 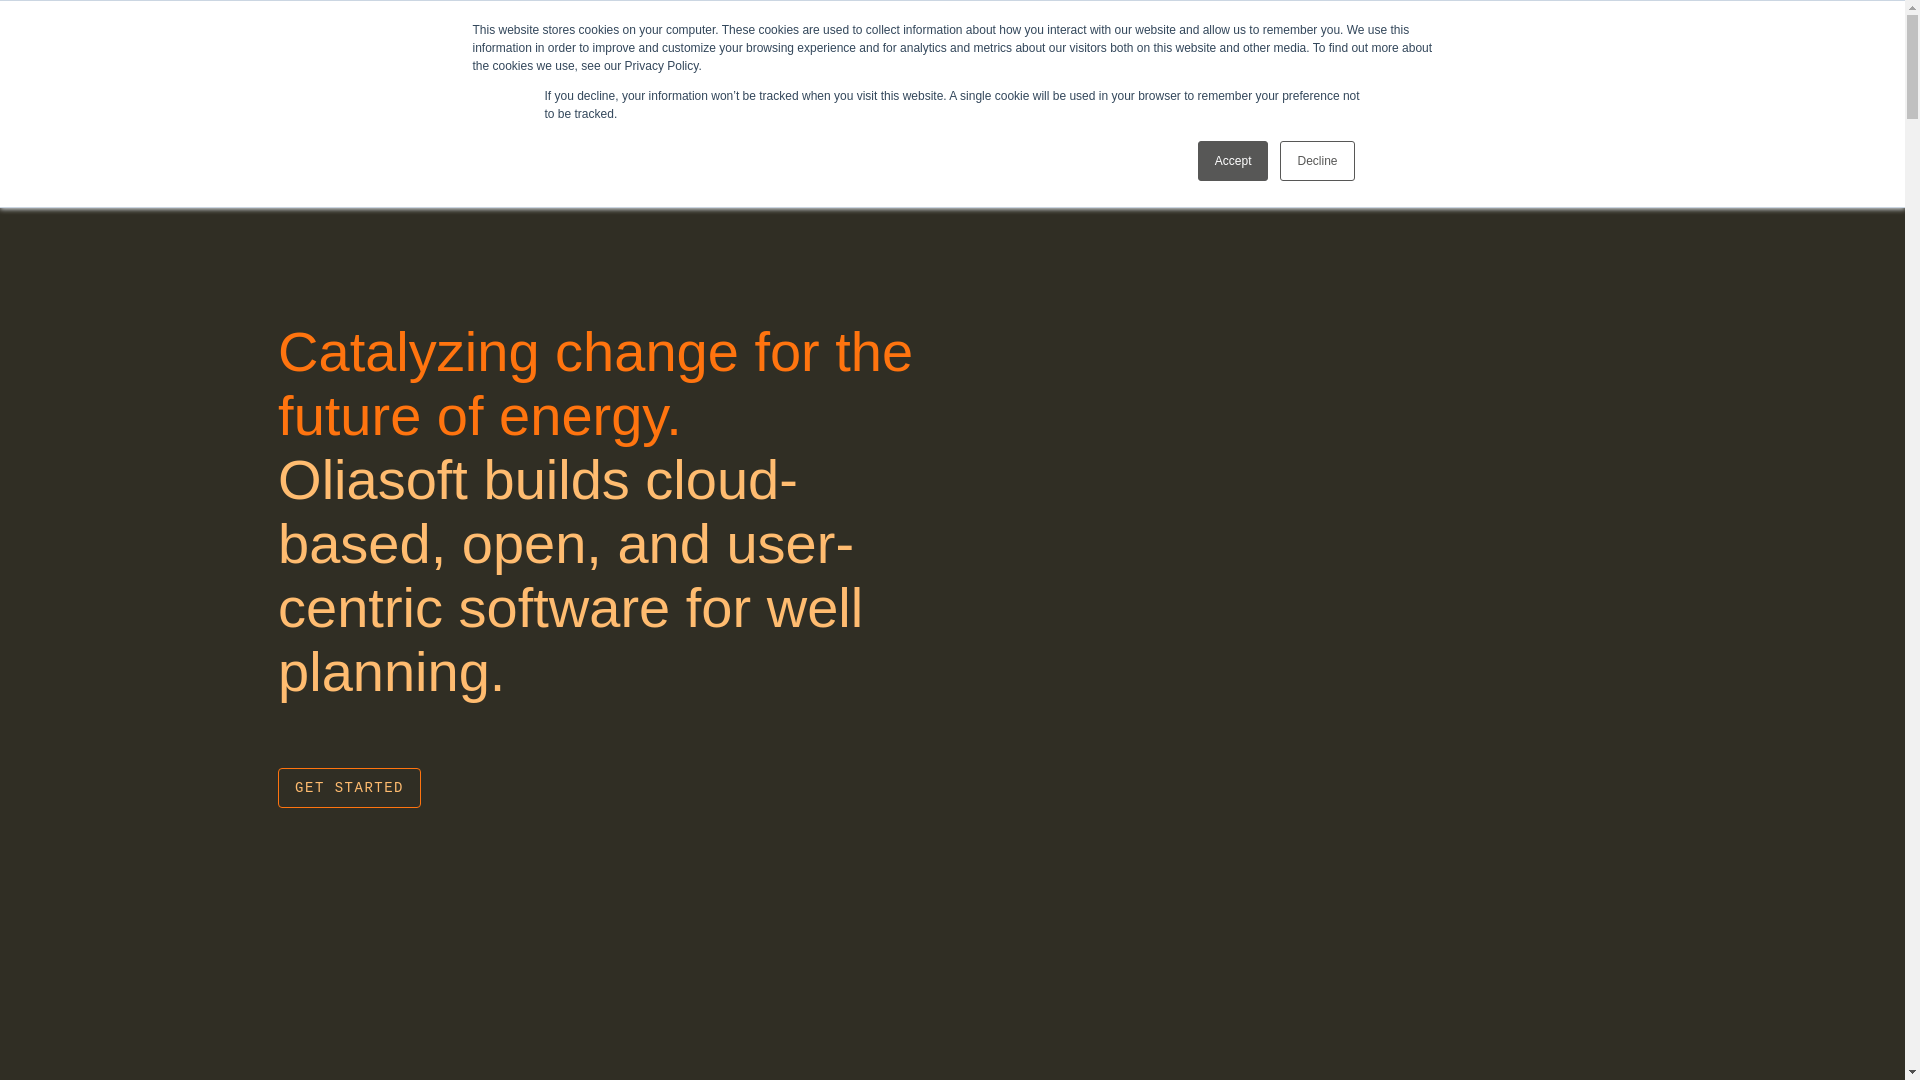 What do you see at coordinates (1718, 43) in the screenshot?
I see `LOG IN` at bounding box center [1718, 43].